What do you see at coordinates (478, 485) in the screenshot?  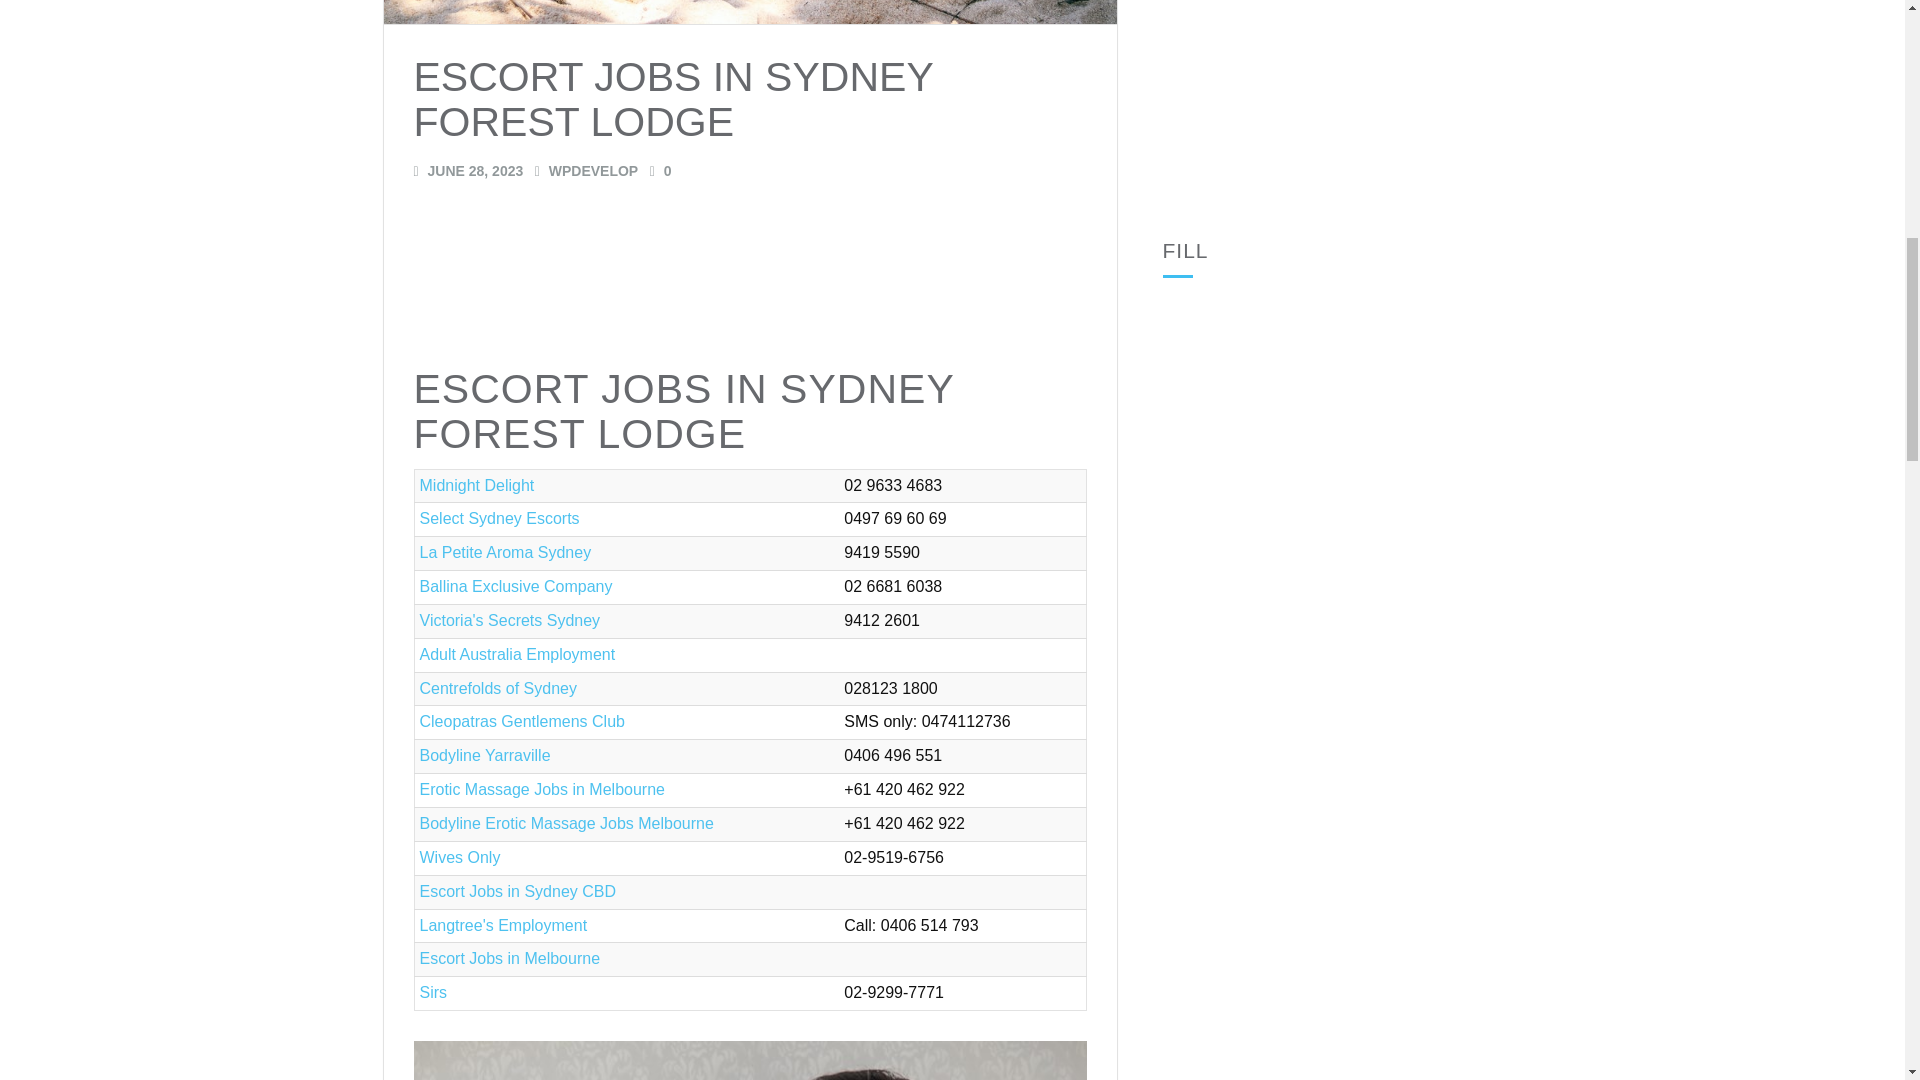 I see `Midnight Delight` at bounding box center [478, 485].